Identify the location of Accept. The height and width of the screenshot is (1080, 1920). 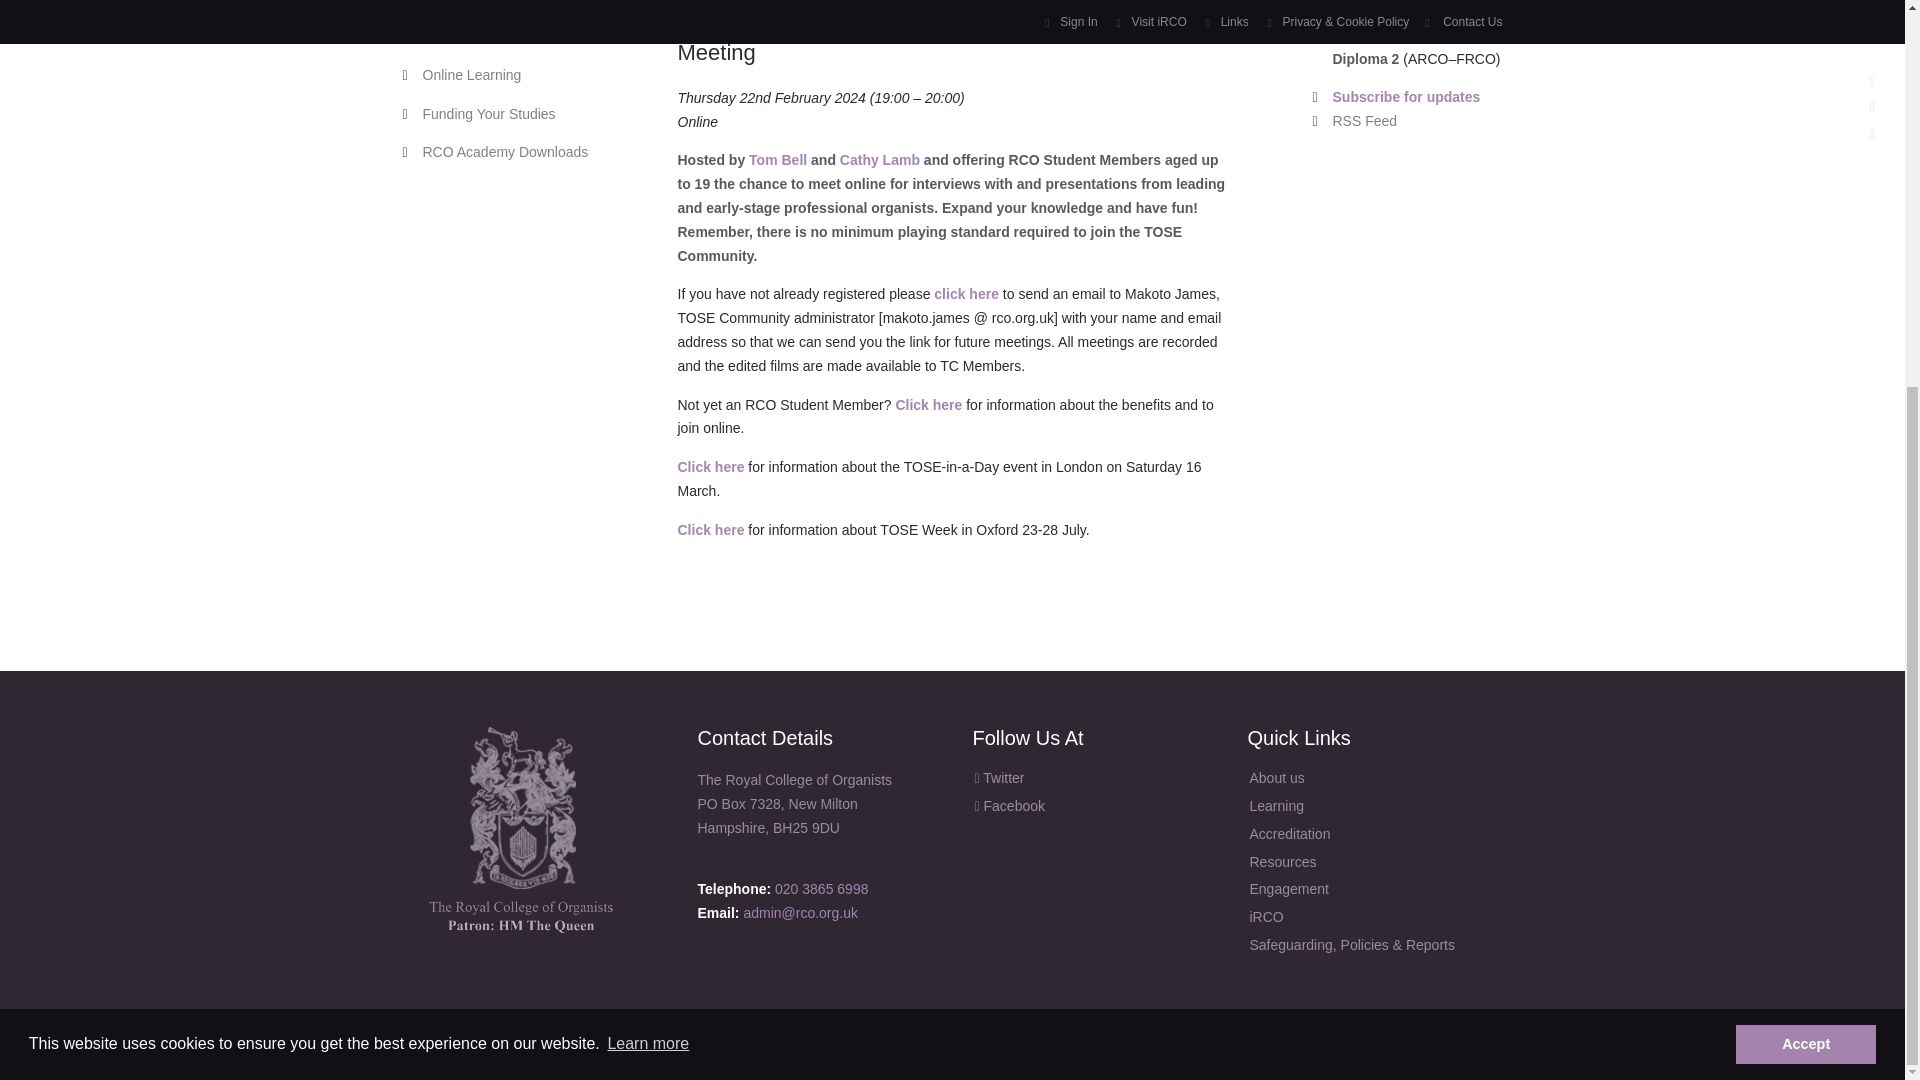
(1805, 450).